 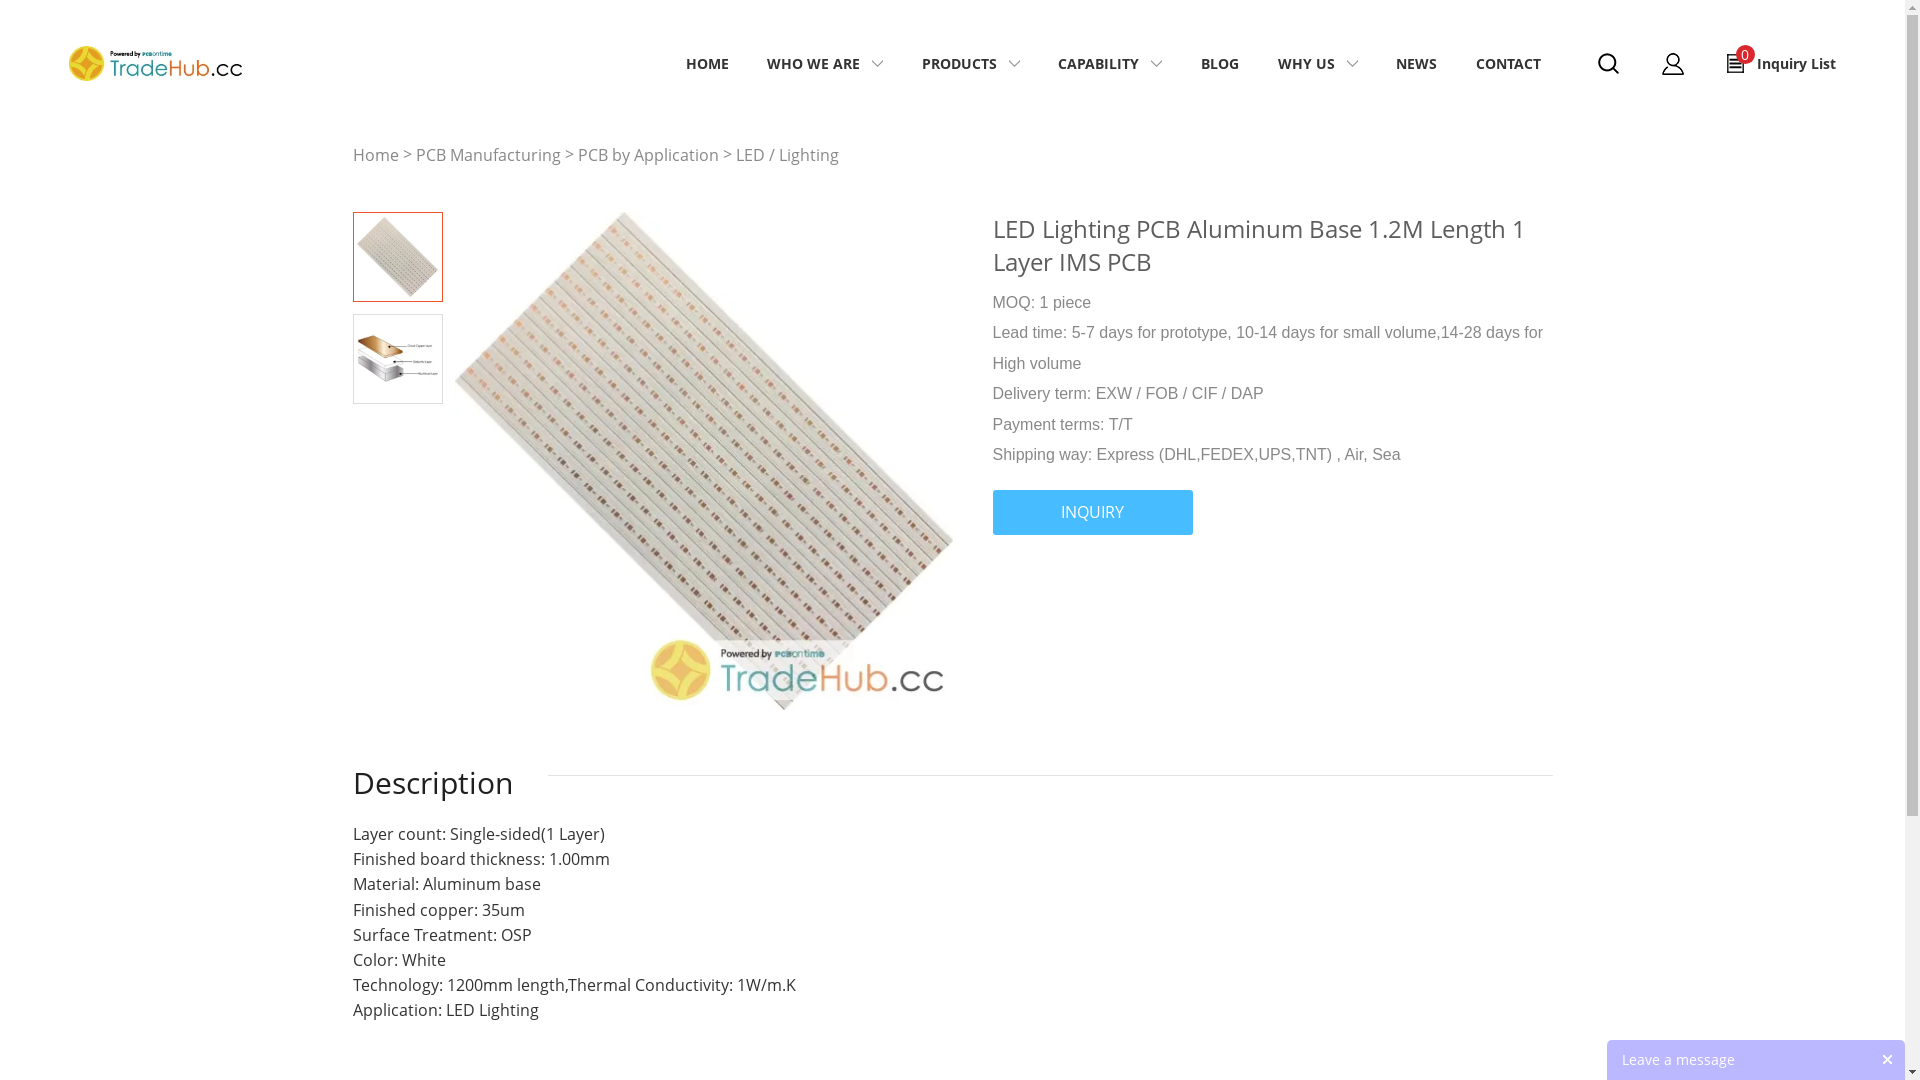 I want to click on LED / Lighting, so click(x=788, y=155).